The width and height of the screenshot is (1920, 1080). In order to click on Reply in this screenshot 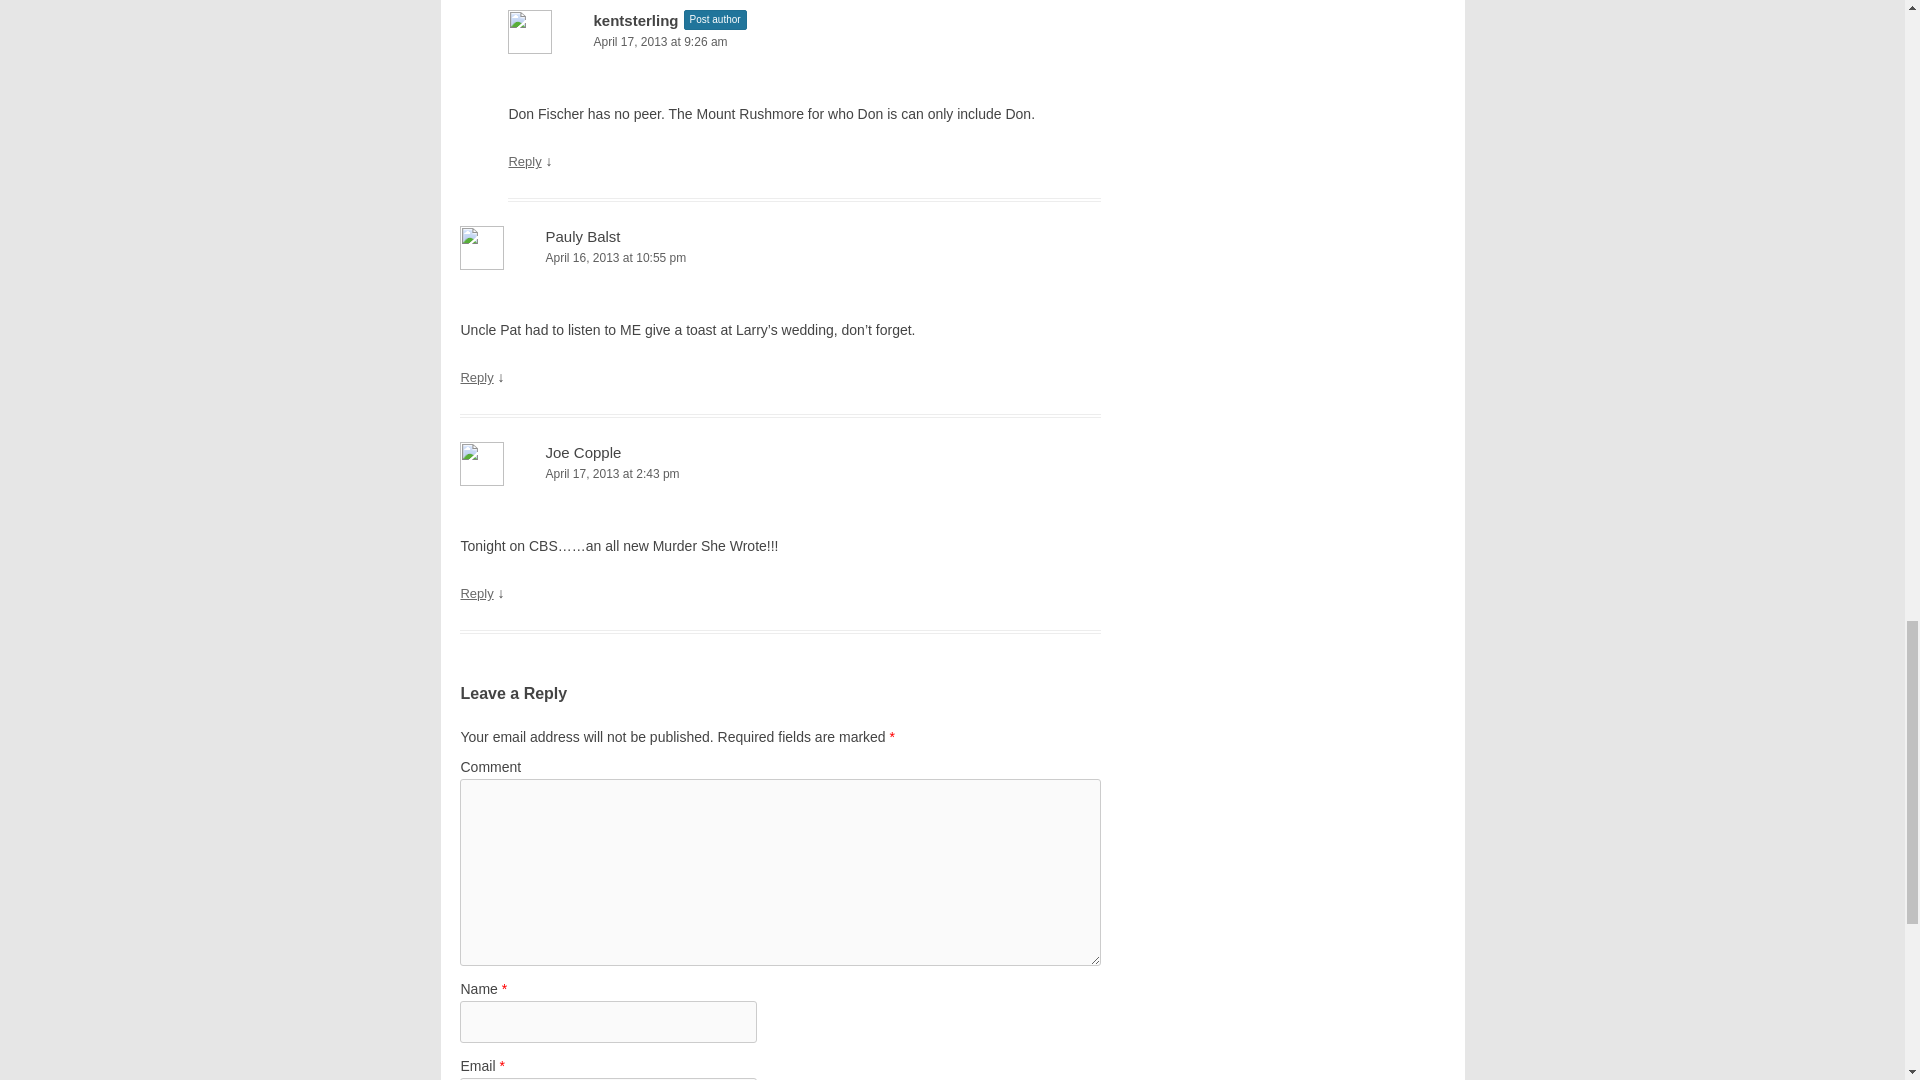, I will do `click(476, 377)`.